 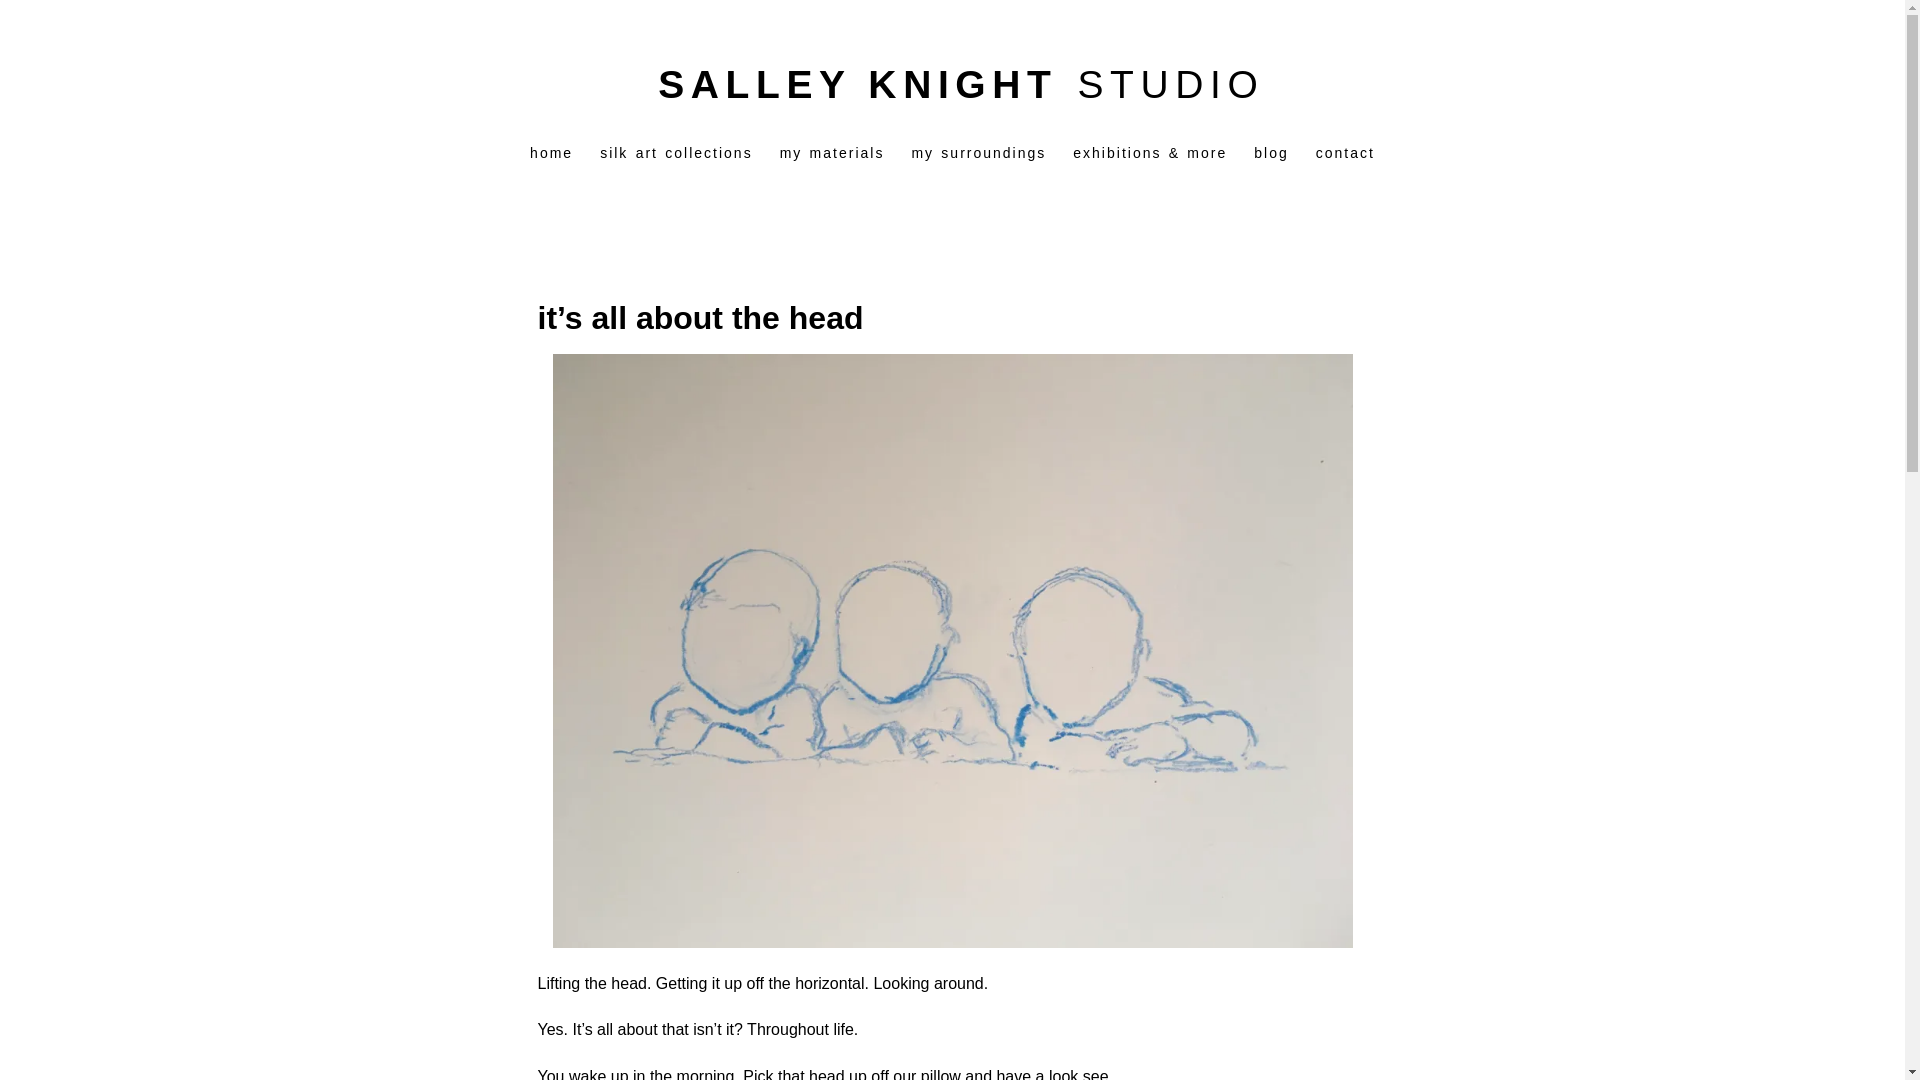 I want to click on home, so click(x=552, y=152).